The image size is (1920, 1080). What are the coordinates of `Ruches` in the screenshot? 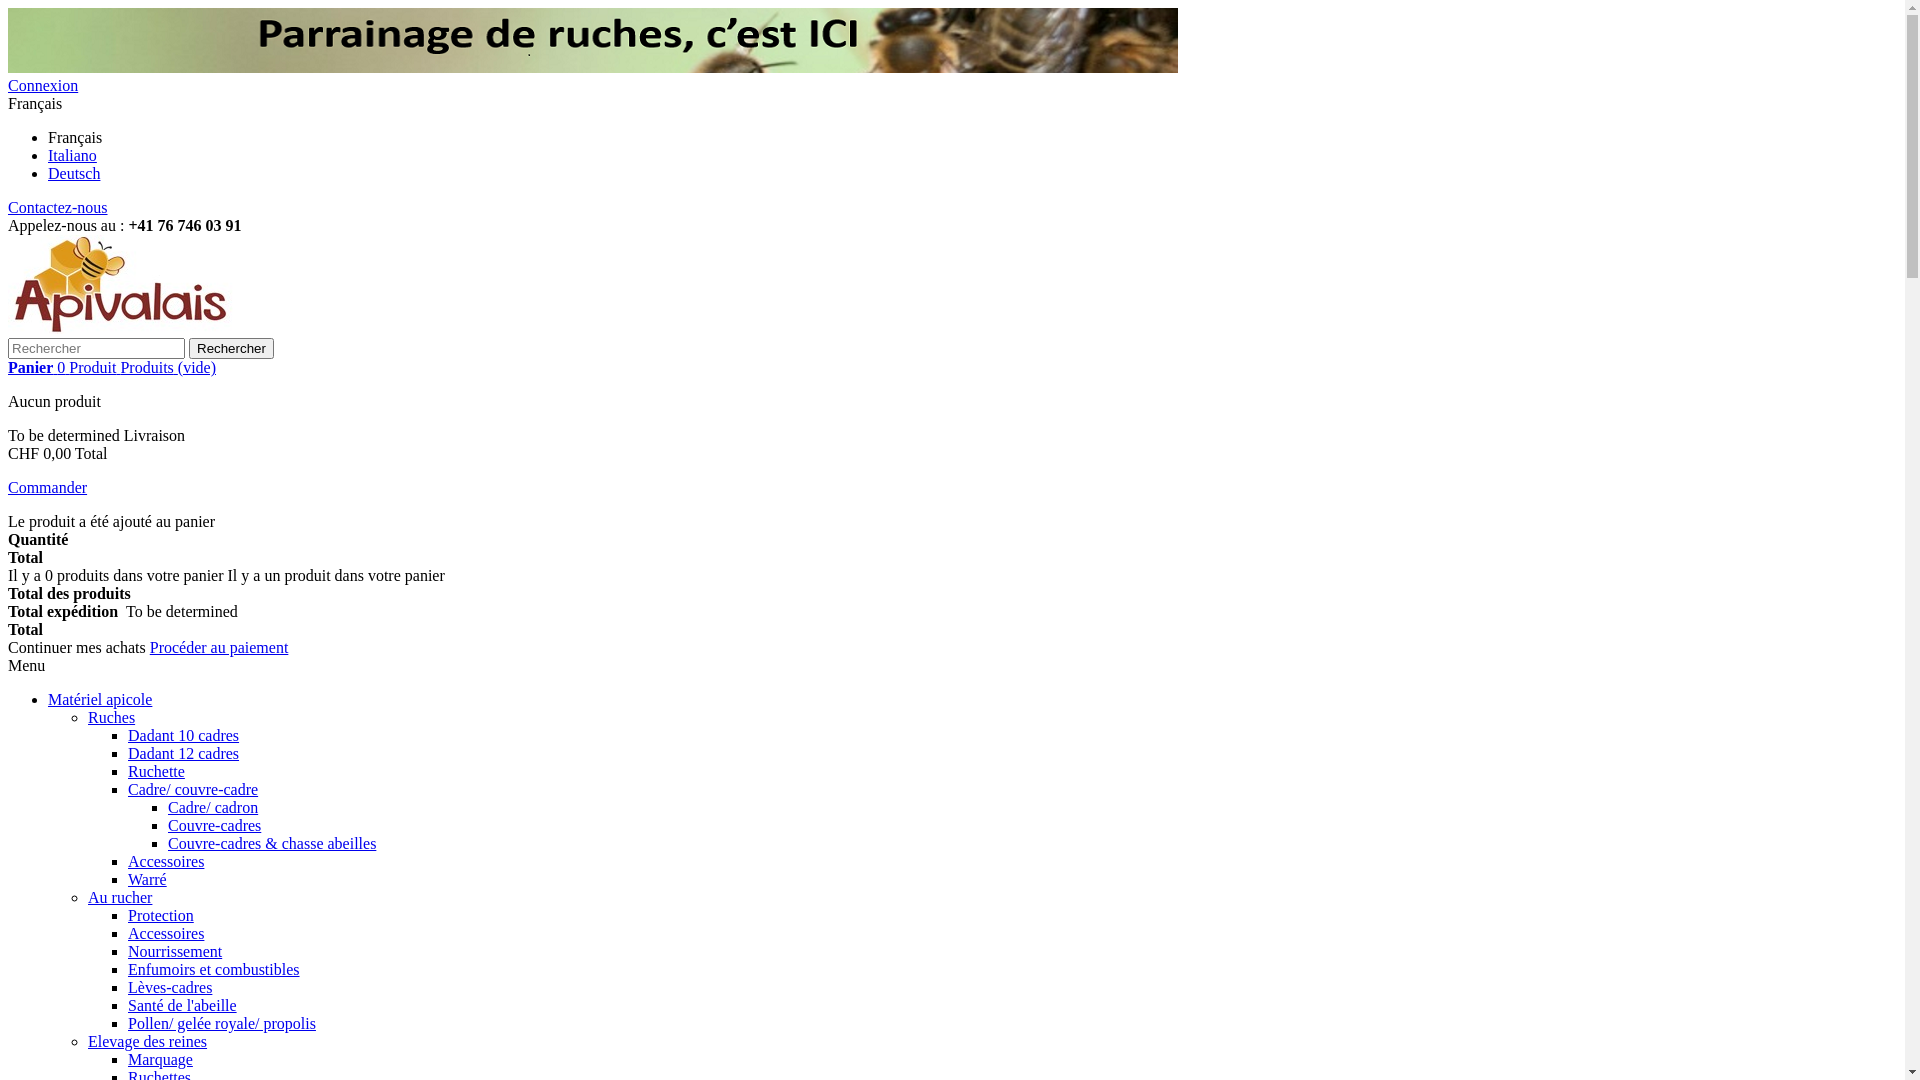 It's located at (112, 718).